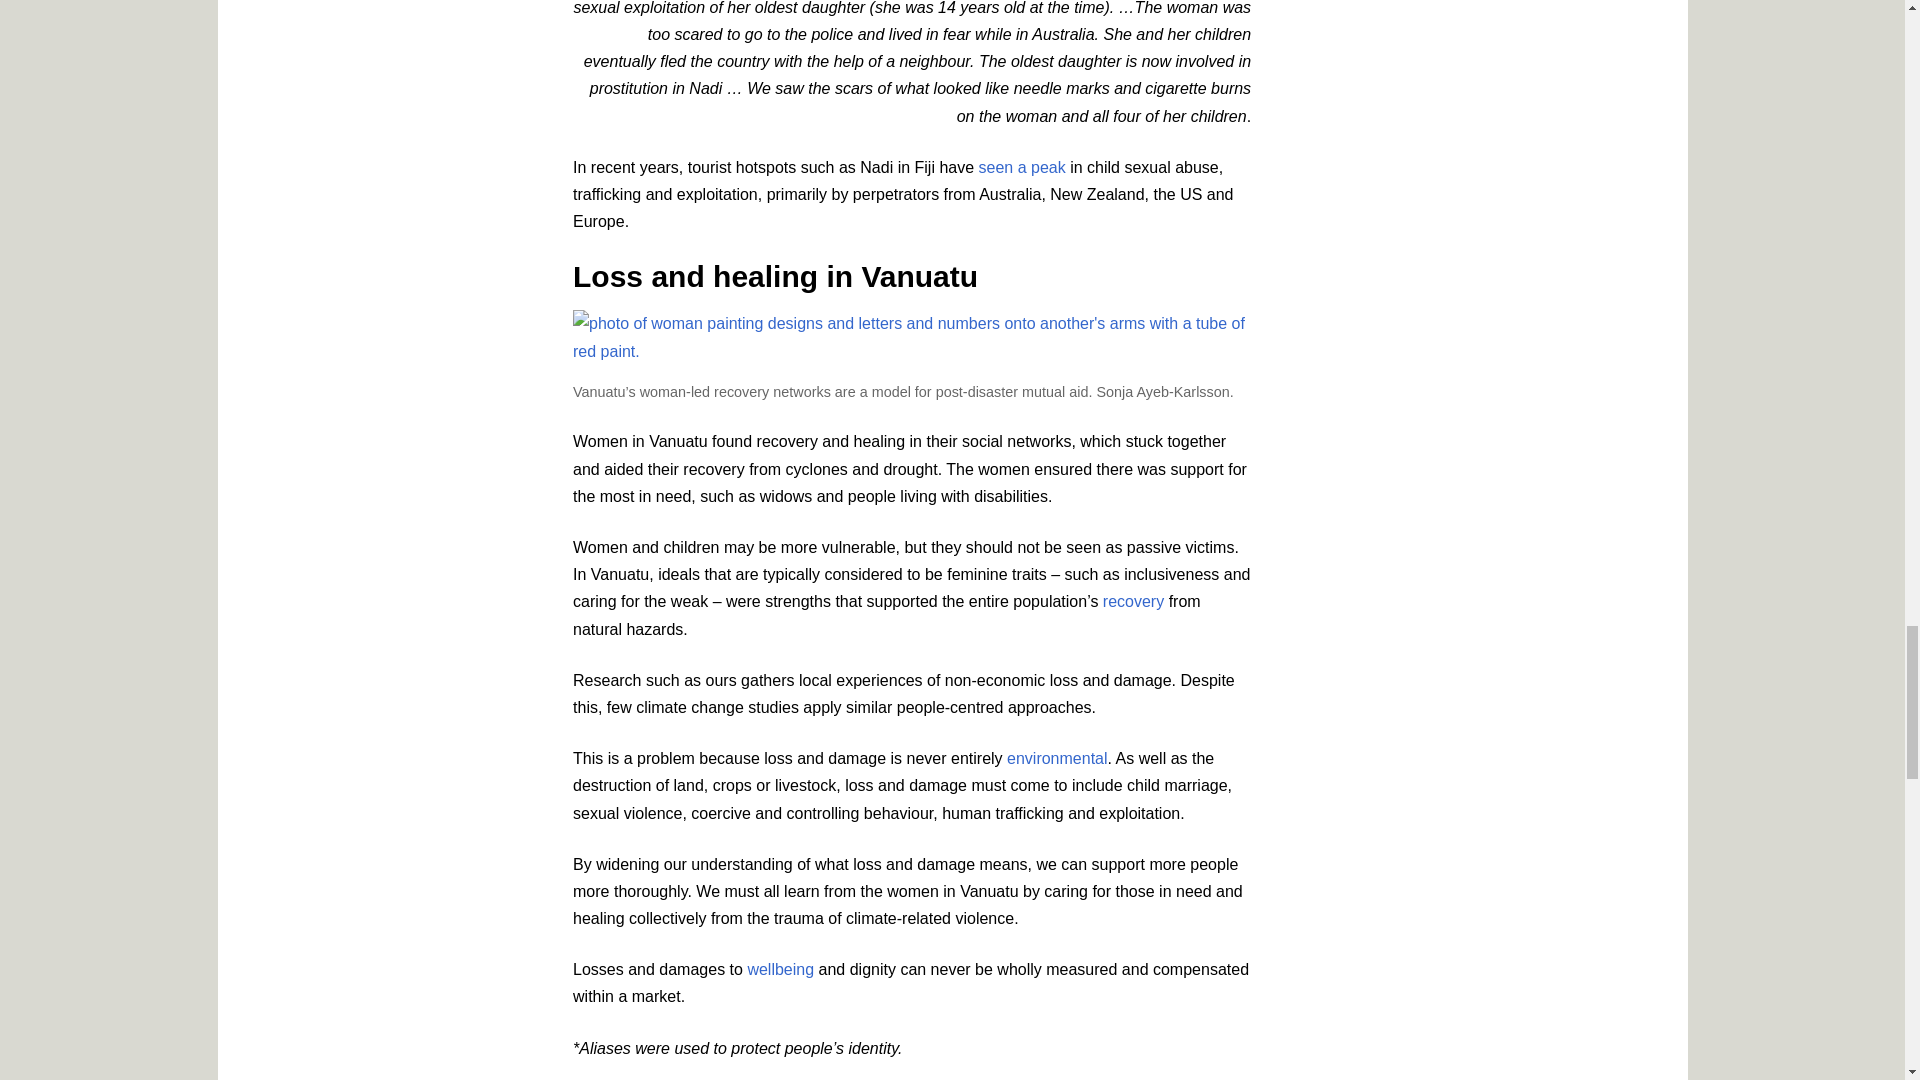 This screenshot has width=1920, height=1080. I want to click on wellbeing, so click(780, 970).